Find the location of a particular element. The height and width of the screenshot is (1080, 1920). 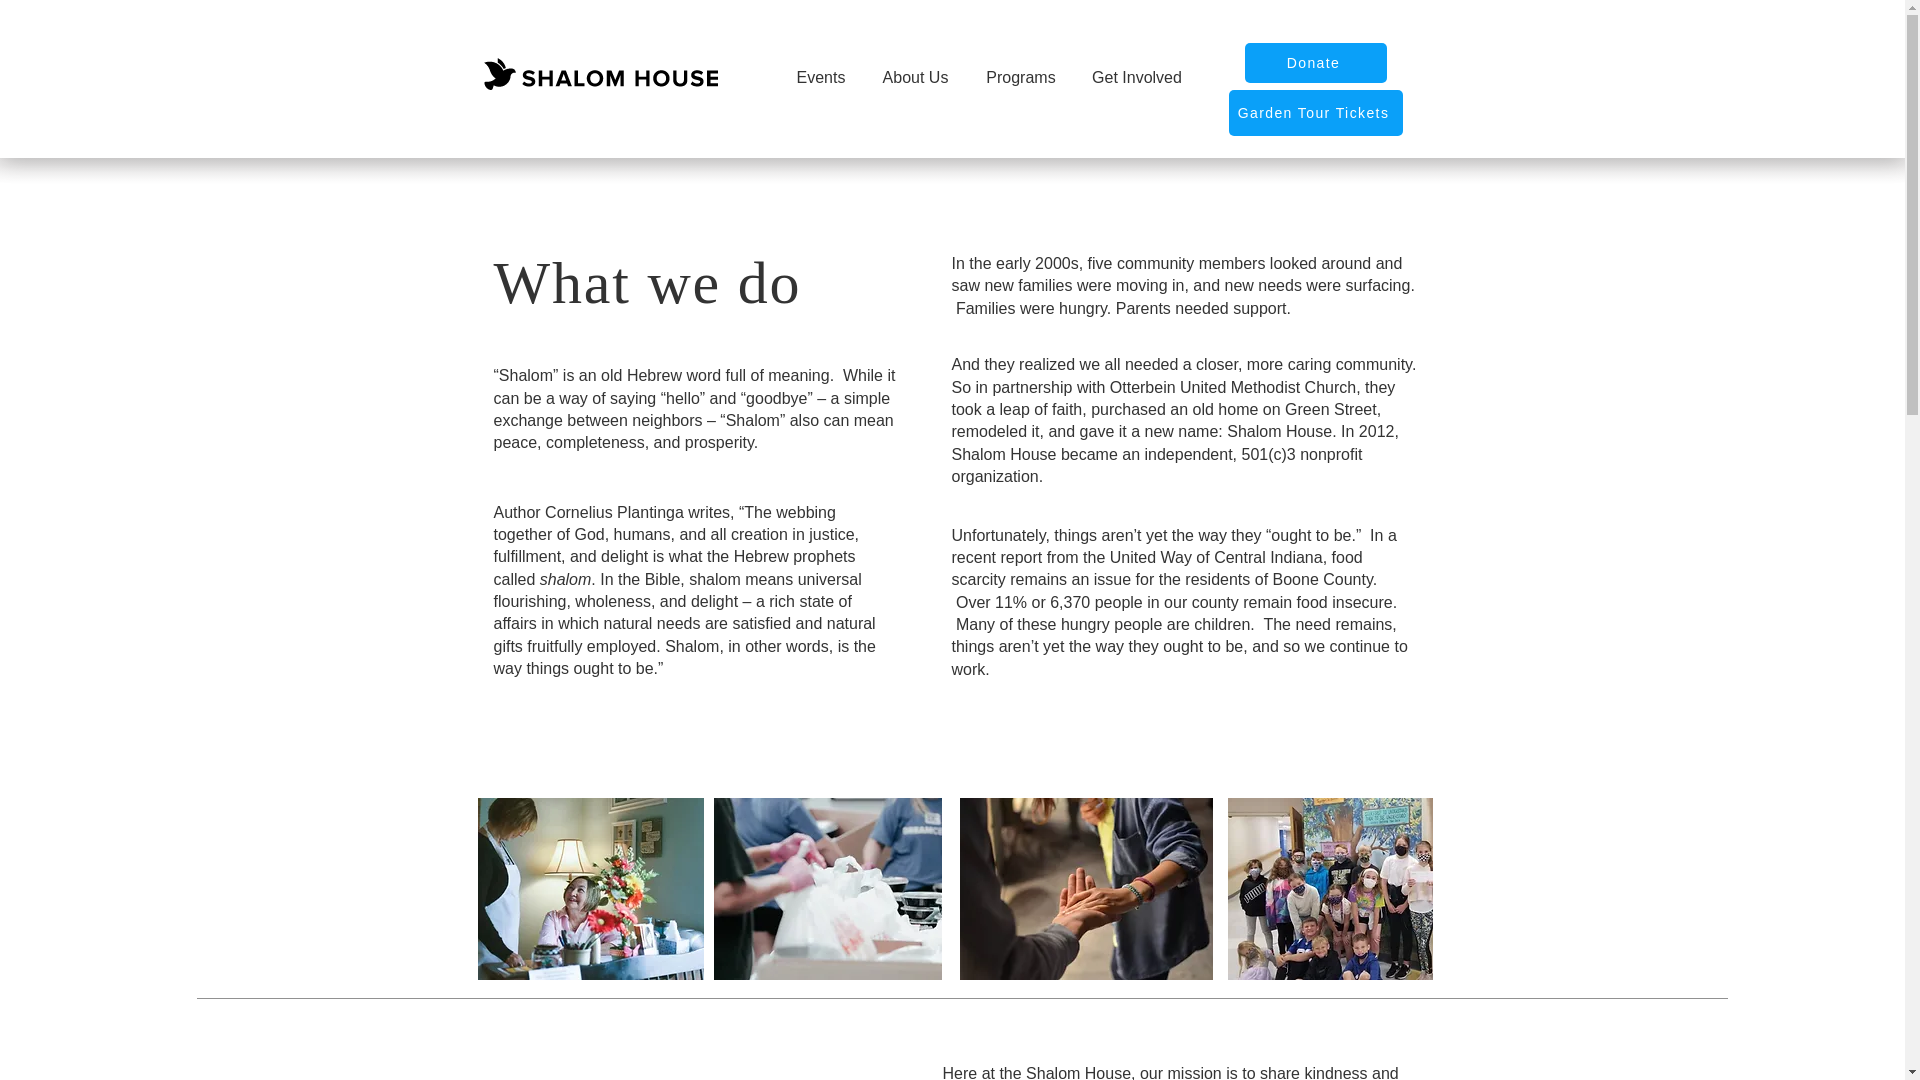

Events is located at coordinates (820, 78).